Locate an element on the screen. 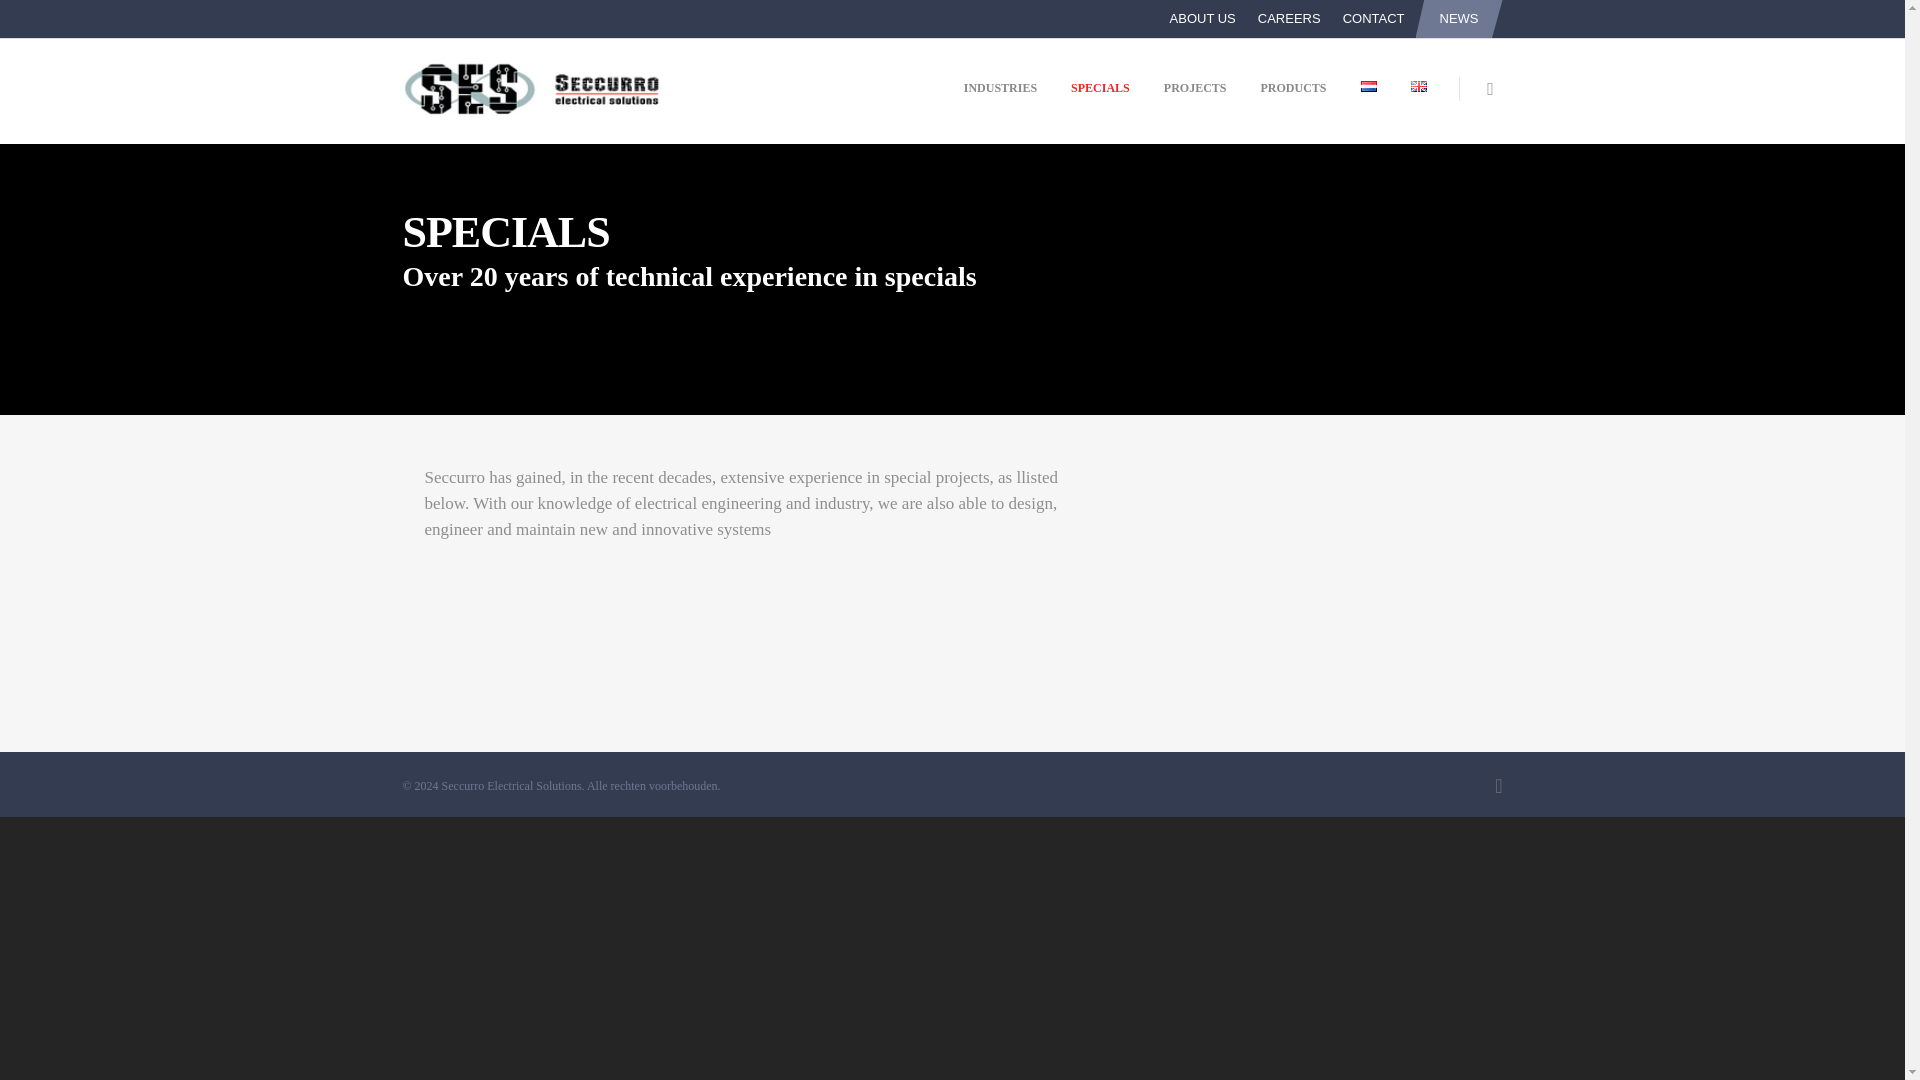 The height and width of the screenshot is (1080, 1920). PRODUCTS is located at coordinates (1293, 102).